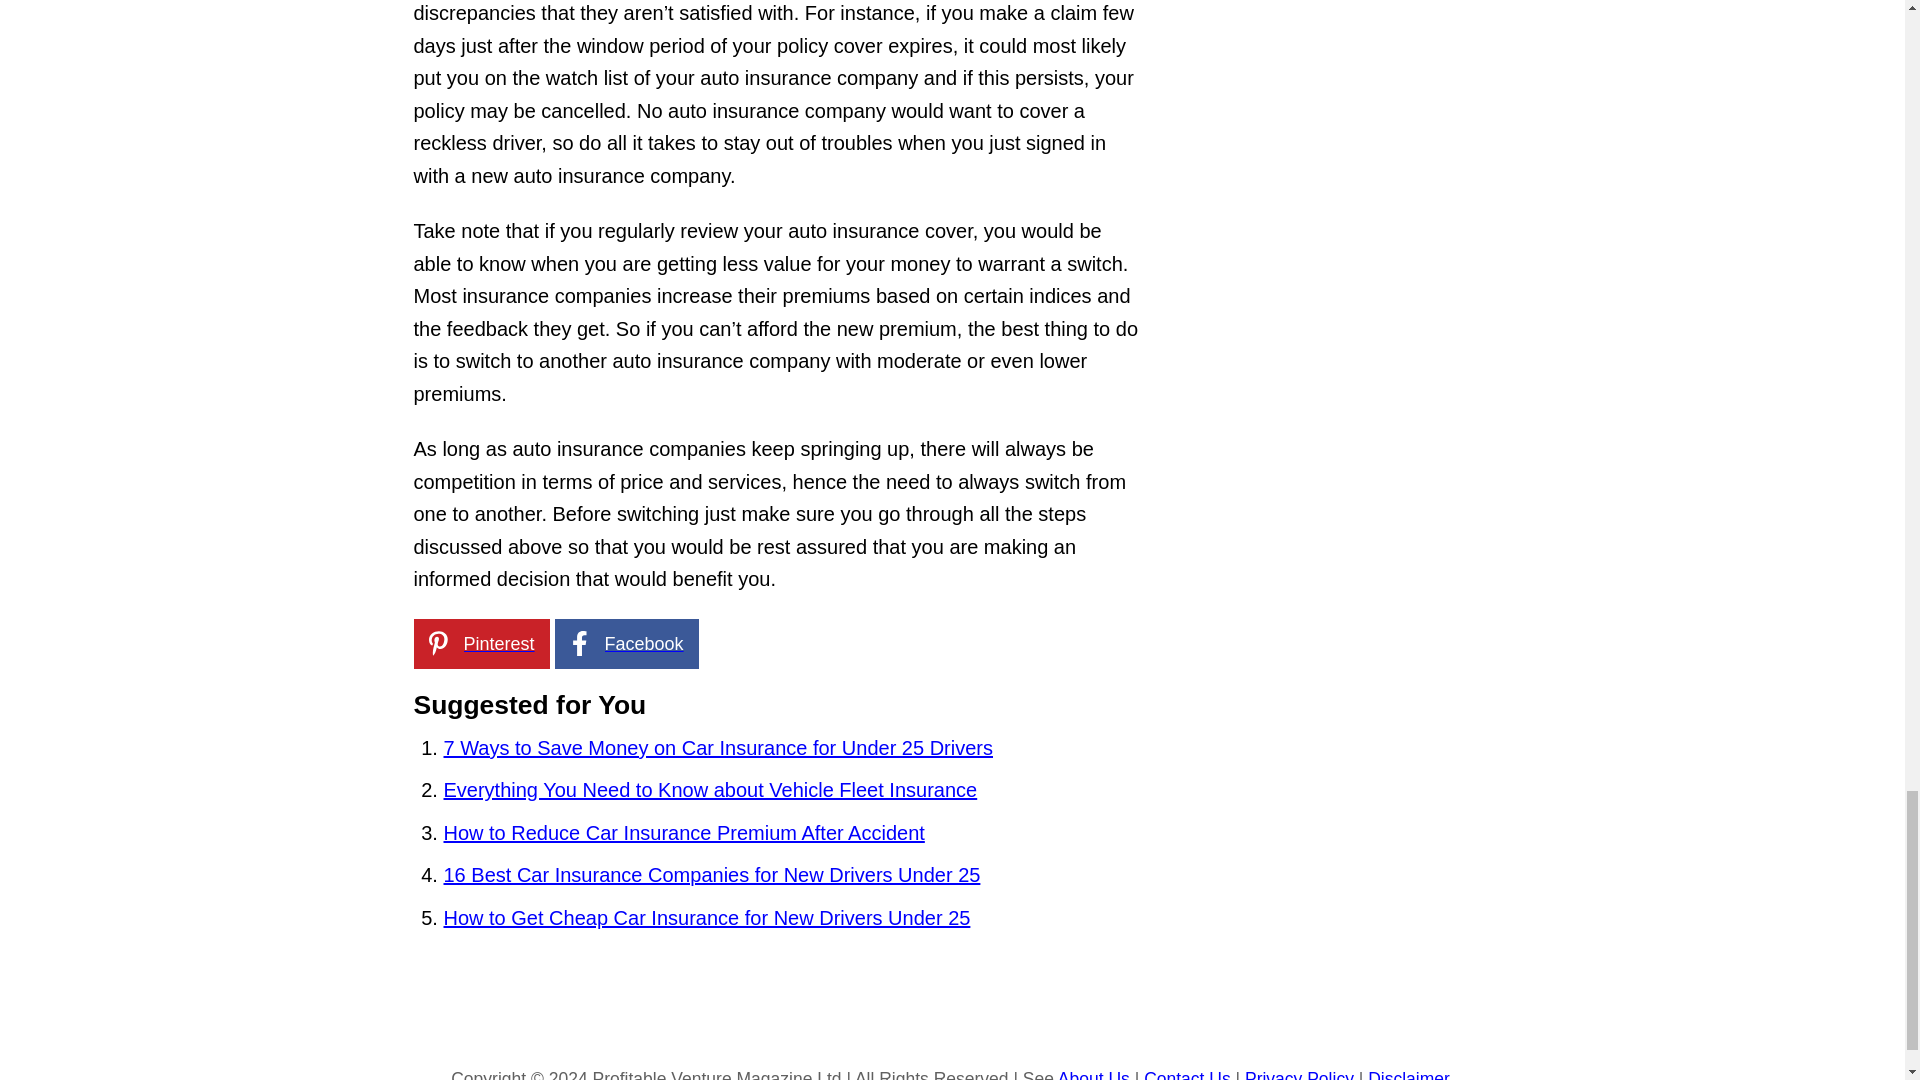 This screenshot has height=1080, width=1920. Describe the element at coordinates (712, 874) in the screenshot. I see `16 Best Car Insurance Companies for New Drivers Under 25` at that location.